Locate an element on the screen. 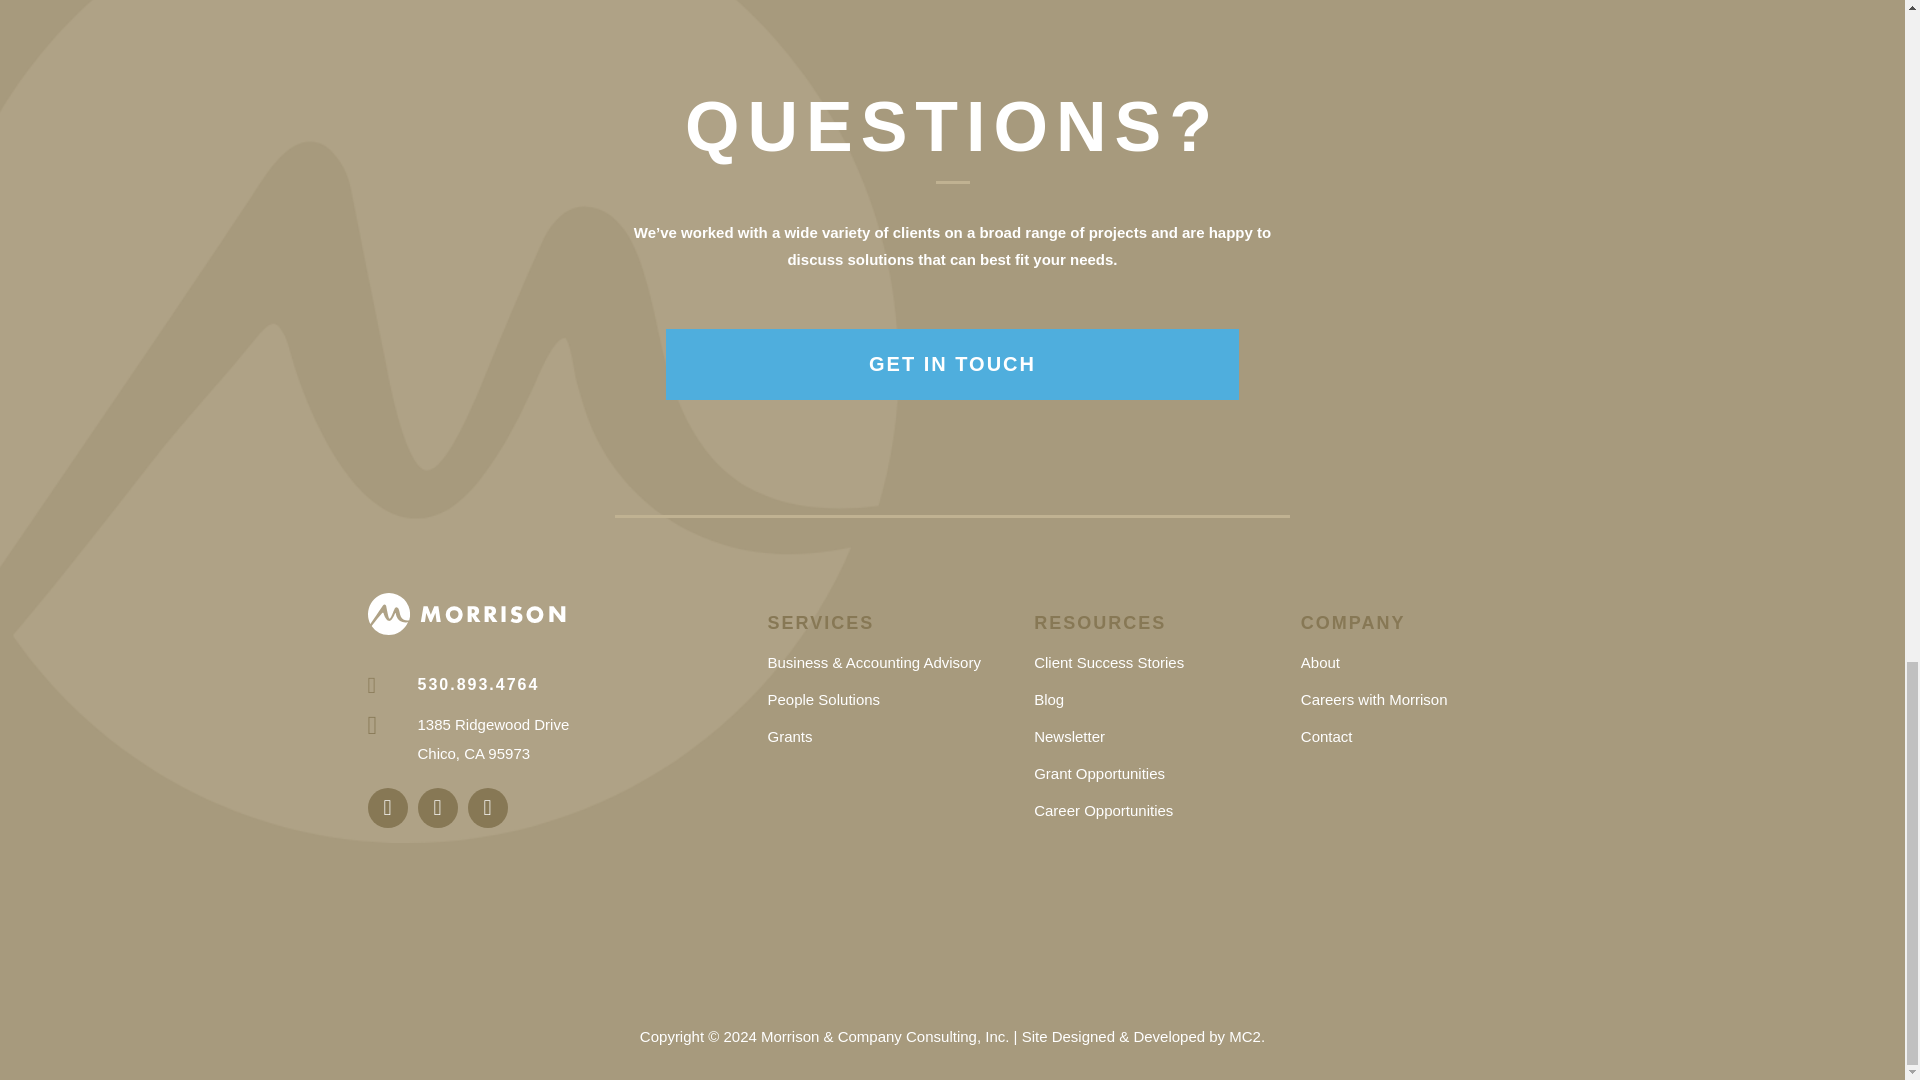 The height and width of the screenshot is (1080, 1920). LinkedIn is located at coordinates (388, 808).